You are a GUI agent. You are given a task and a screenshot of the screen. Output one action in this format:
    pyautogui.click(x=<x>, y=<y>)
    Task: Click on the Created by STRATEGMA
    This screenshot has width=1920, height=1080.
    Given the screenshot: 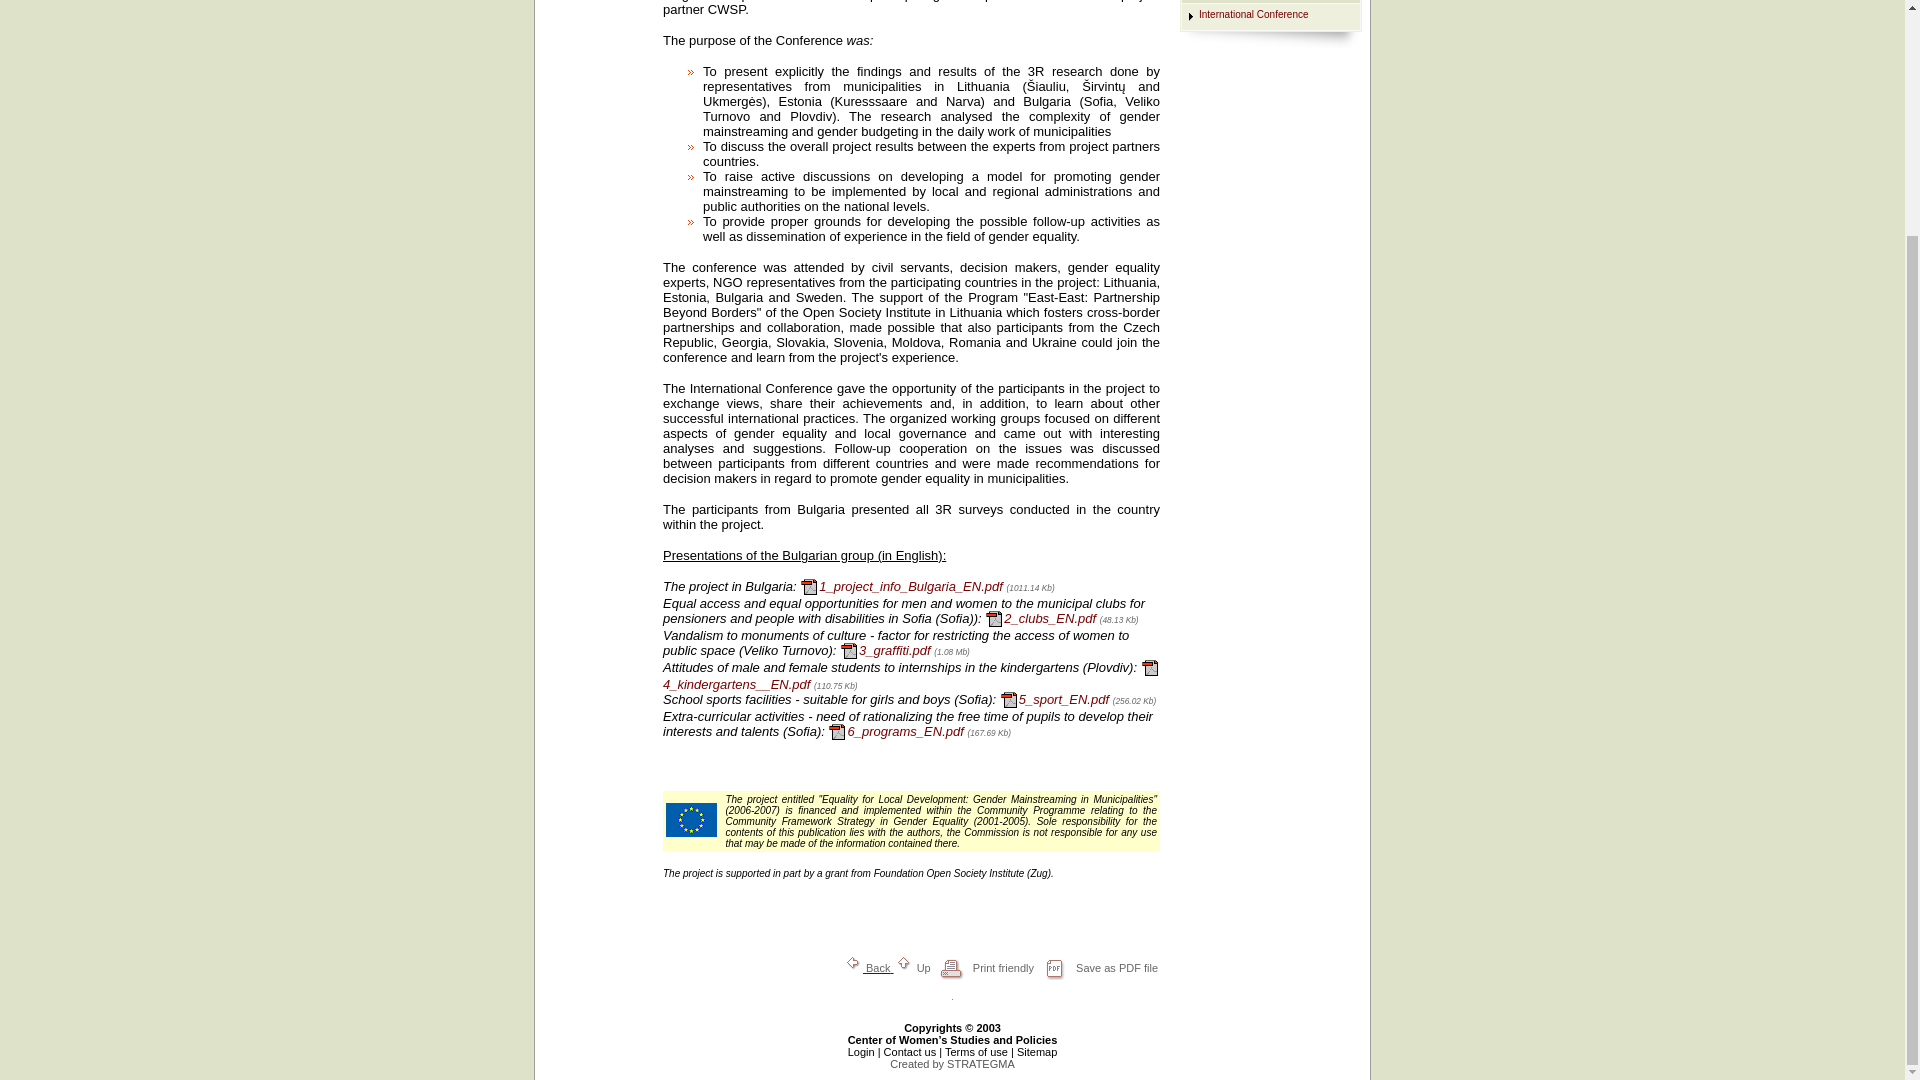 What is the action you would take?
    pyautogui.click(x=980, y=1064)
    